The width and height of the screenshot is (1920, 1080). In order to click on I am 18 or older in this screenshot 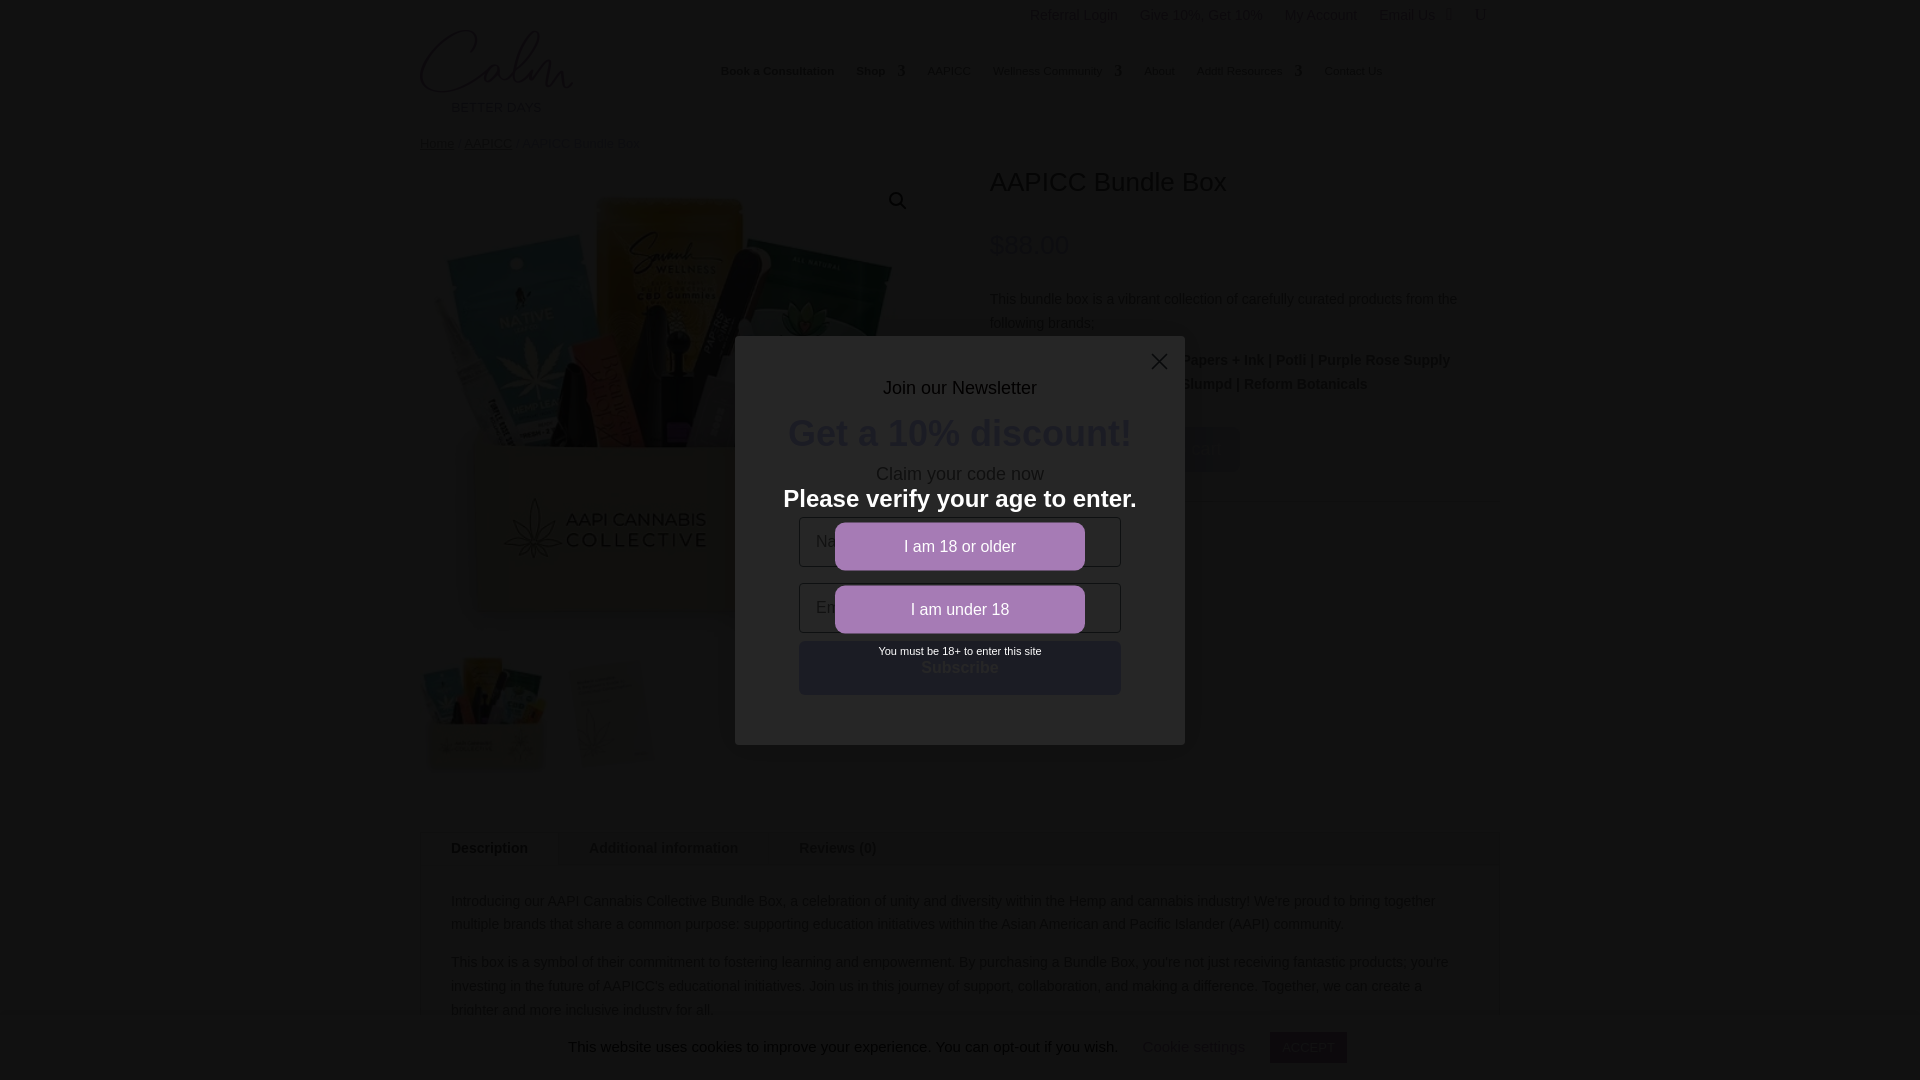, I will do `click(960, 546)`.